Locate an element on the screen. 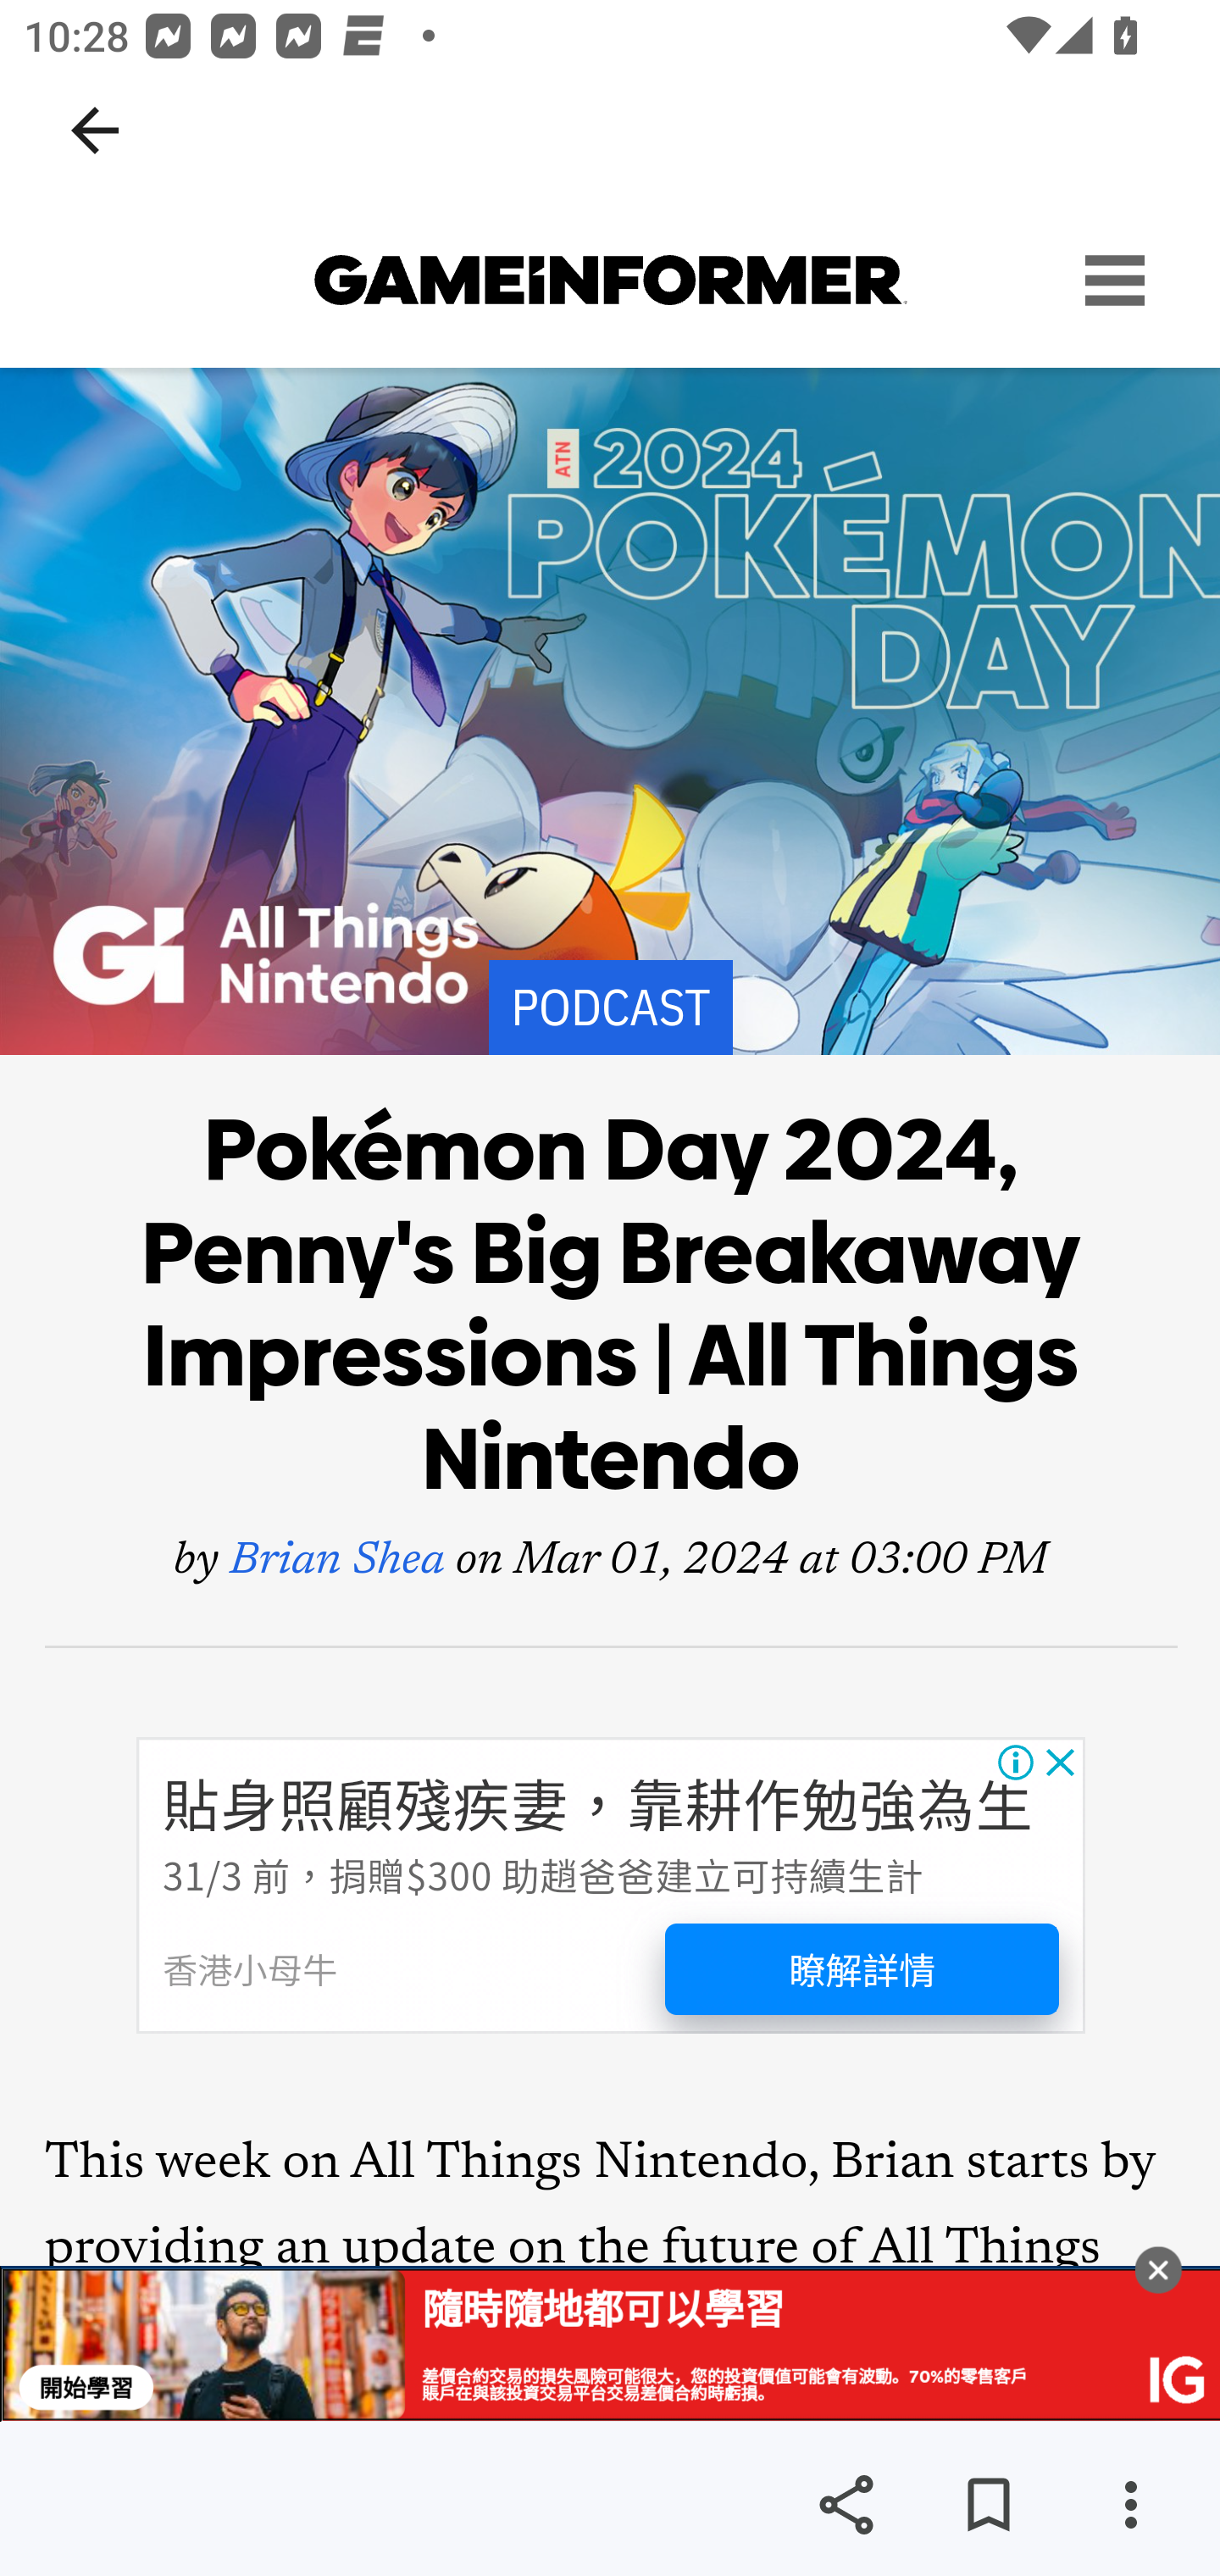  Navigate up is located at coordinates (95, 130).